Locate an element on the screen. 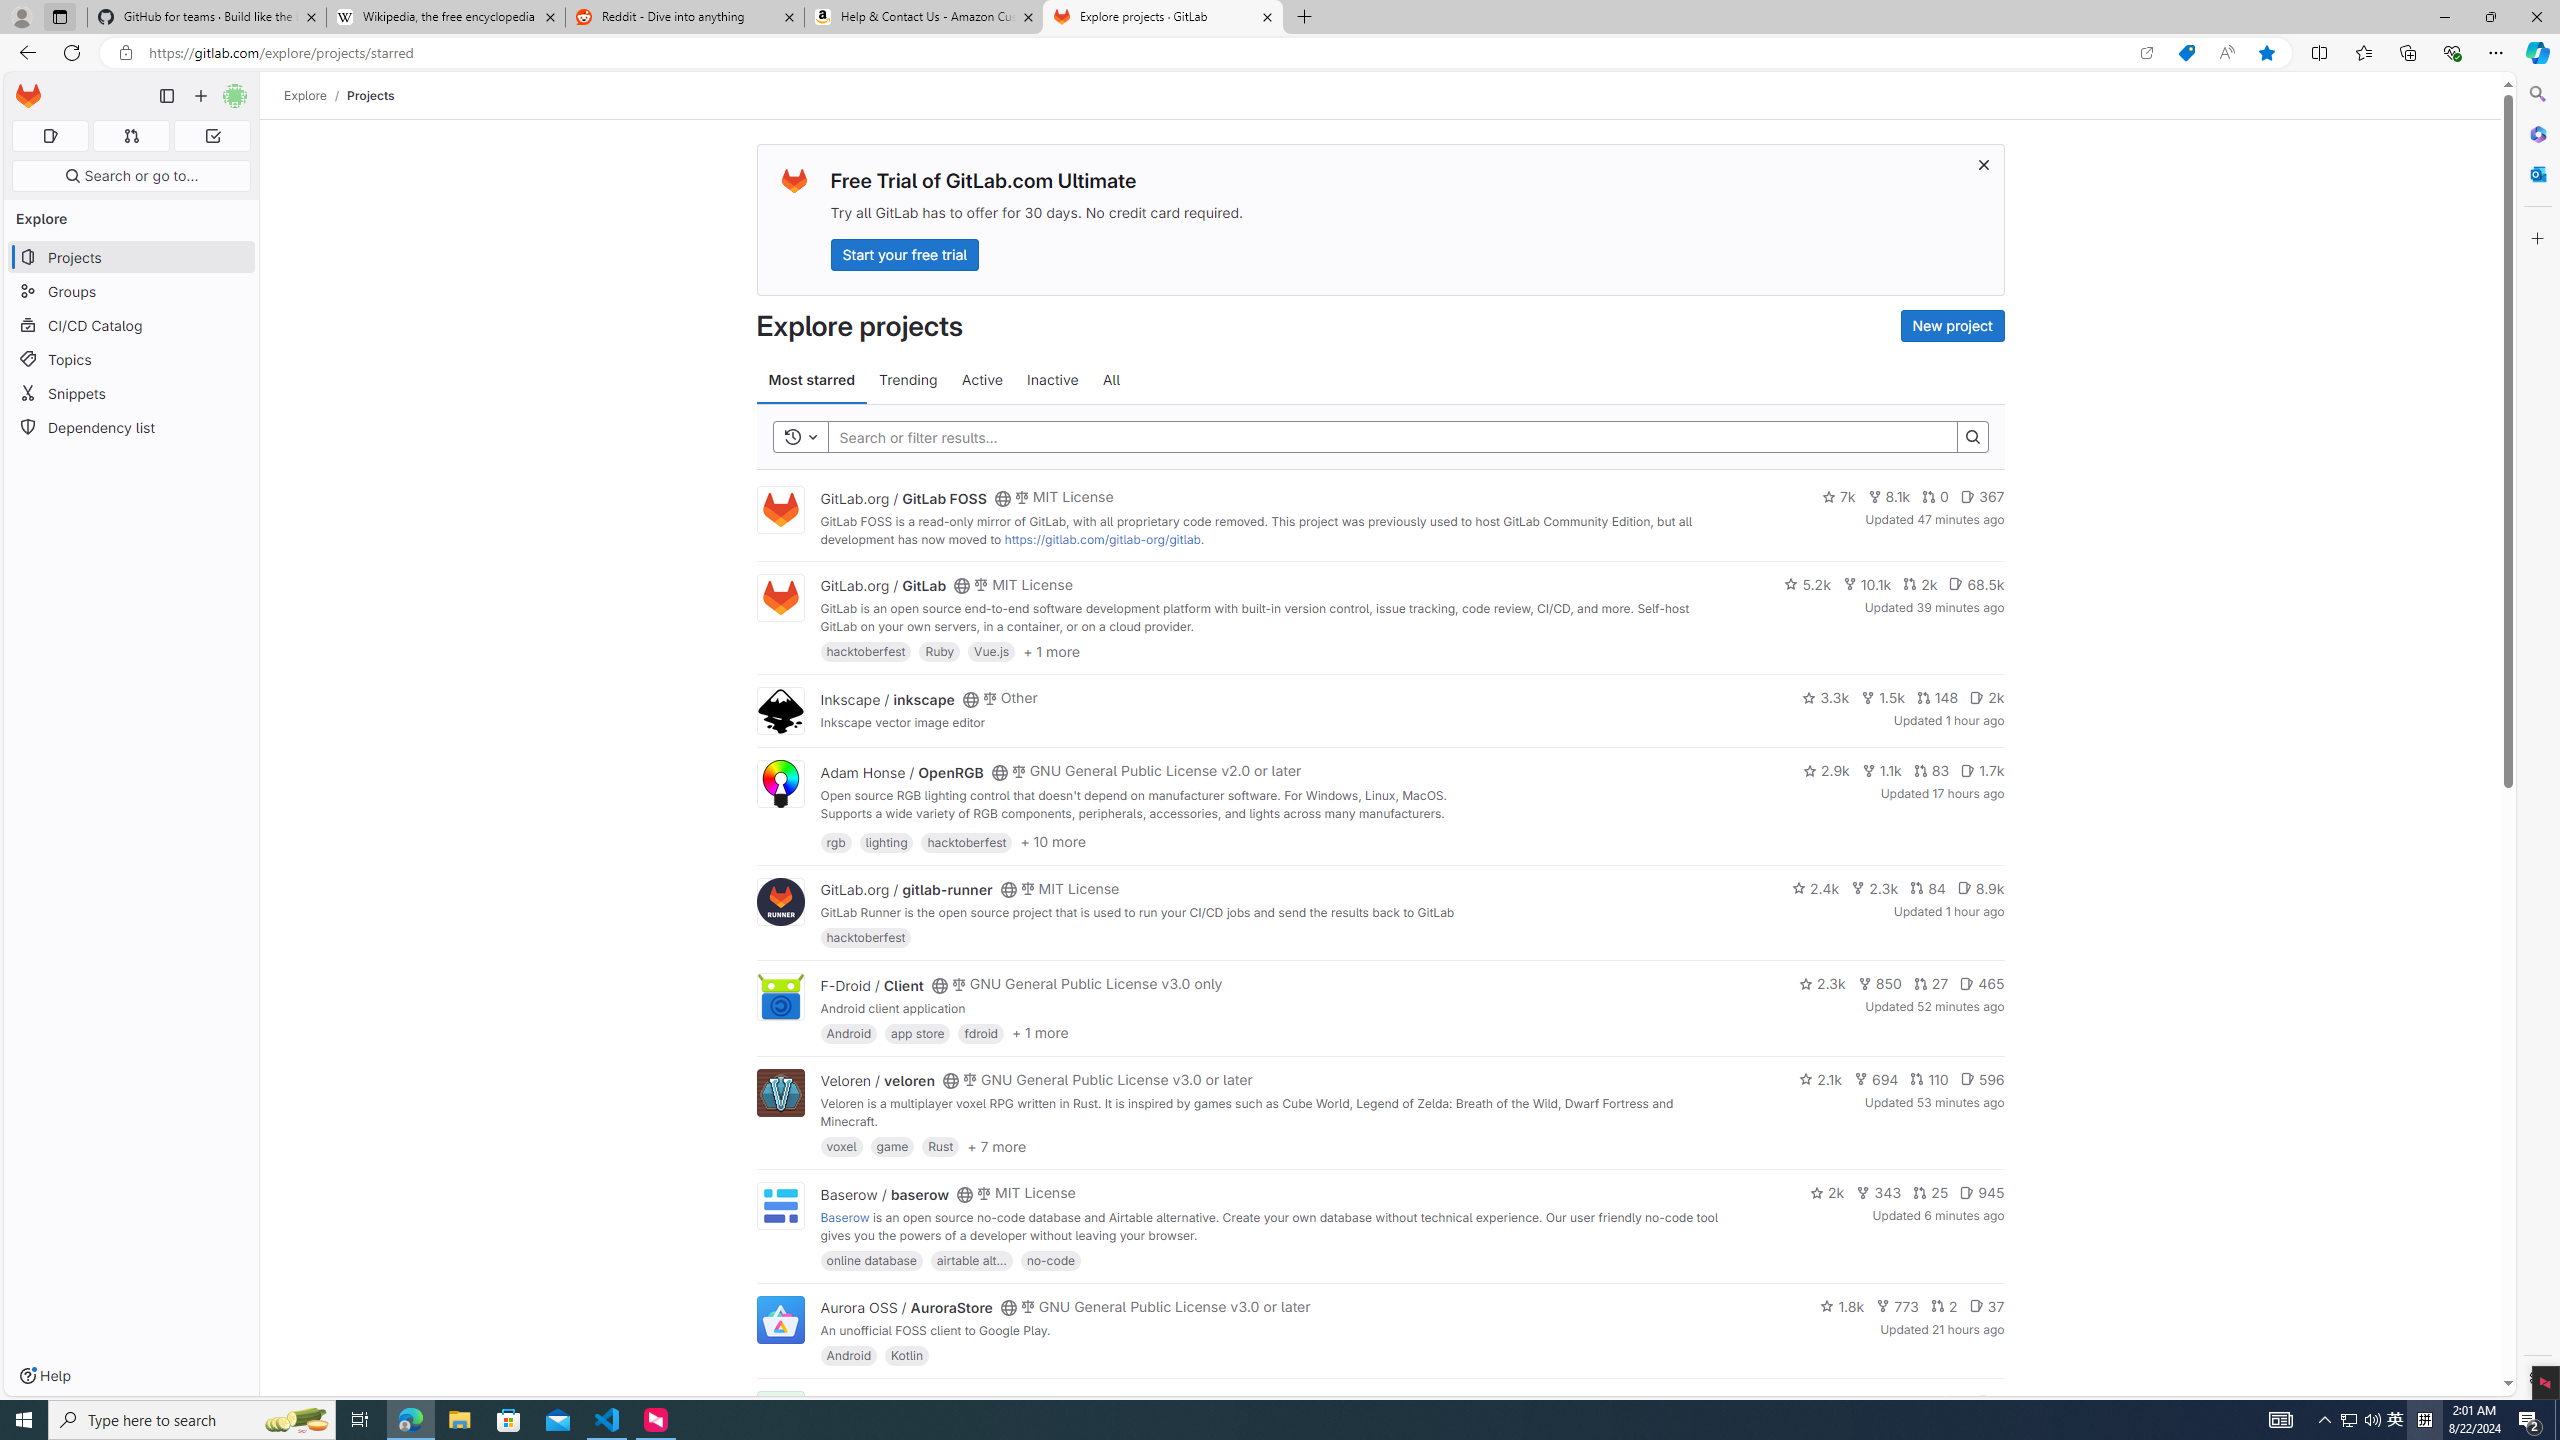 The width and height of the screenshot is (2560, 1440). fdroid is located at coordinates (981, 1032).